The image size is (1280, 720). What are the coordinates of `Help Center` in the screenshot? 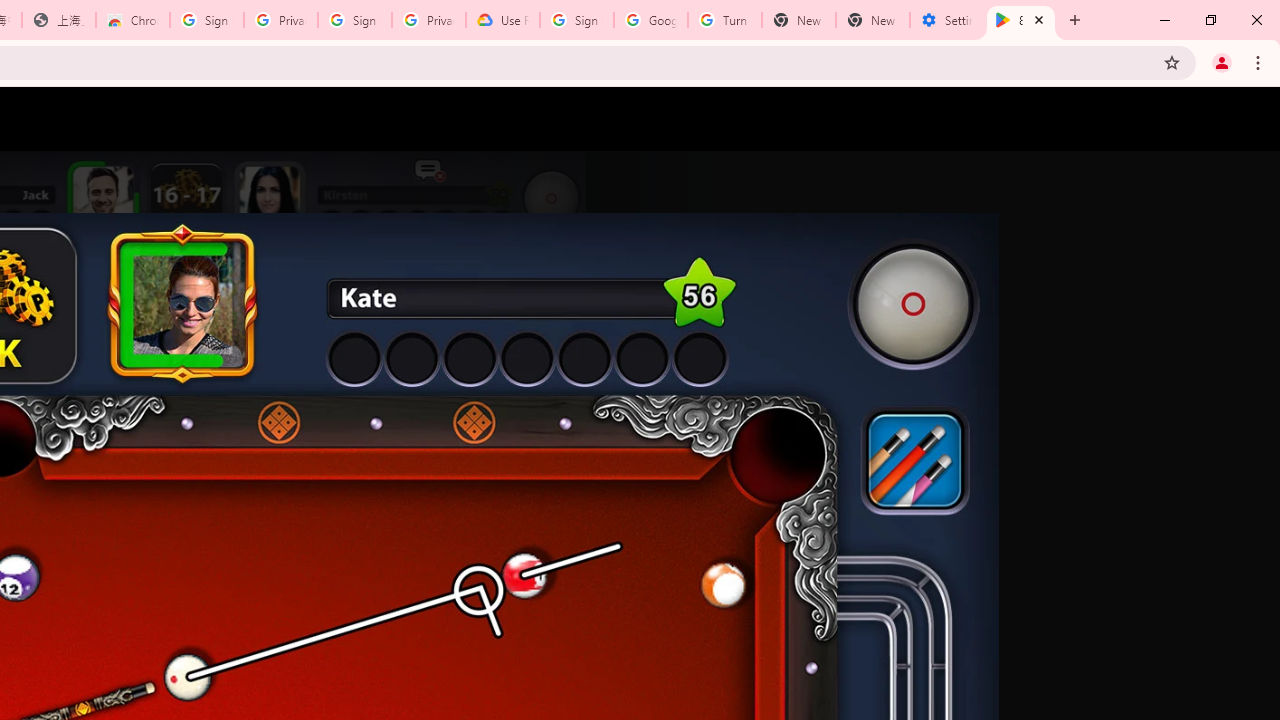 It's located at (1198, 119).